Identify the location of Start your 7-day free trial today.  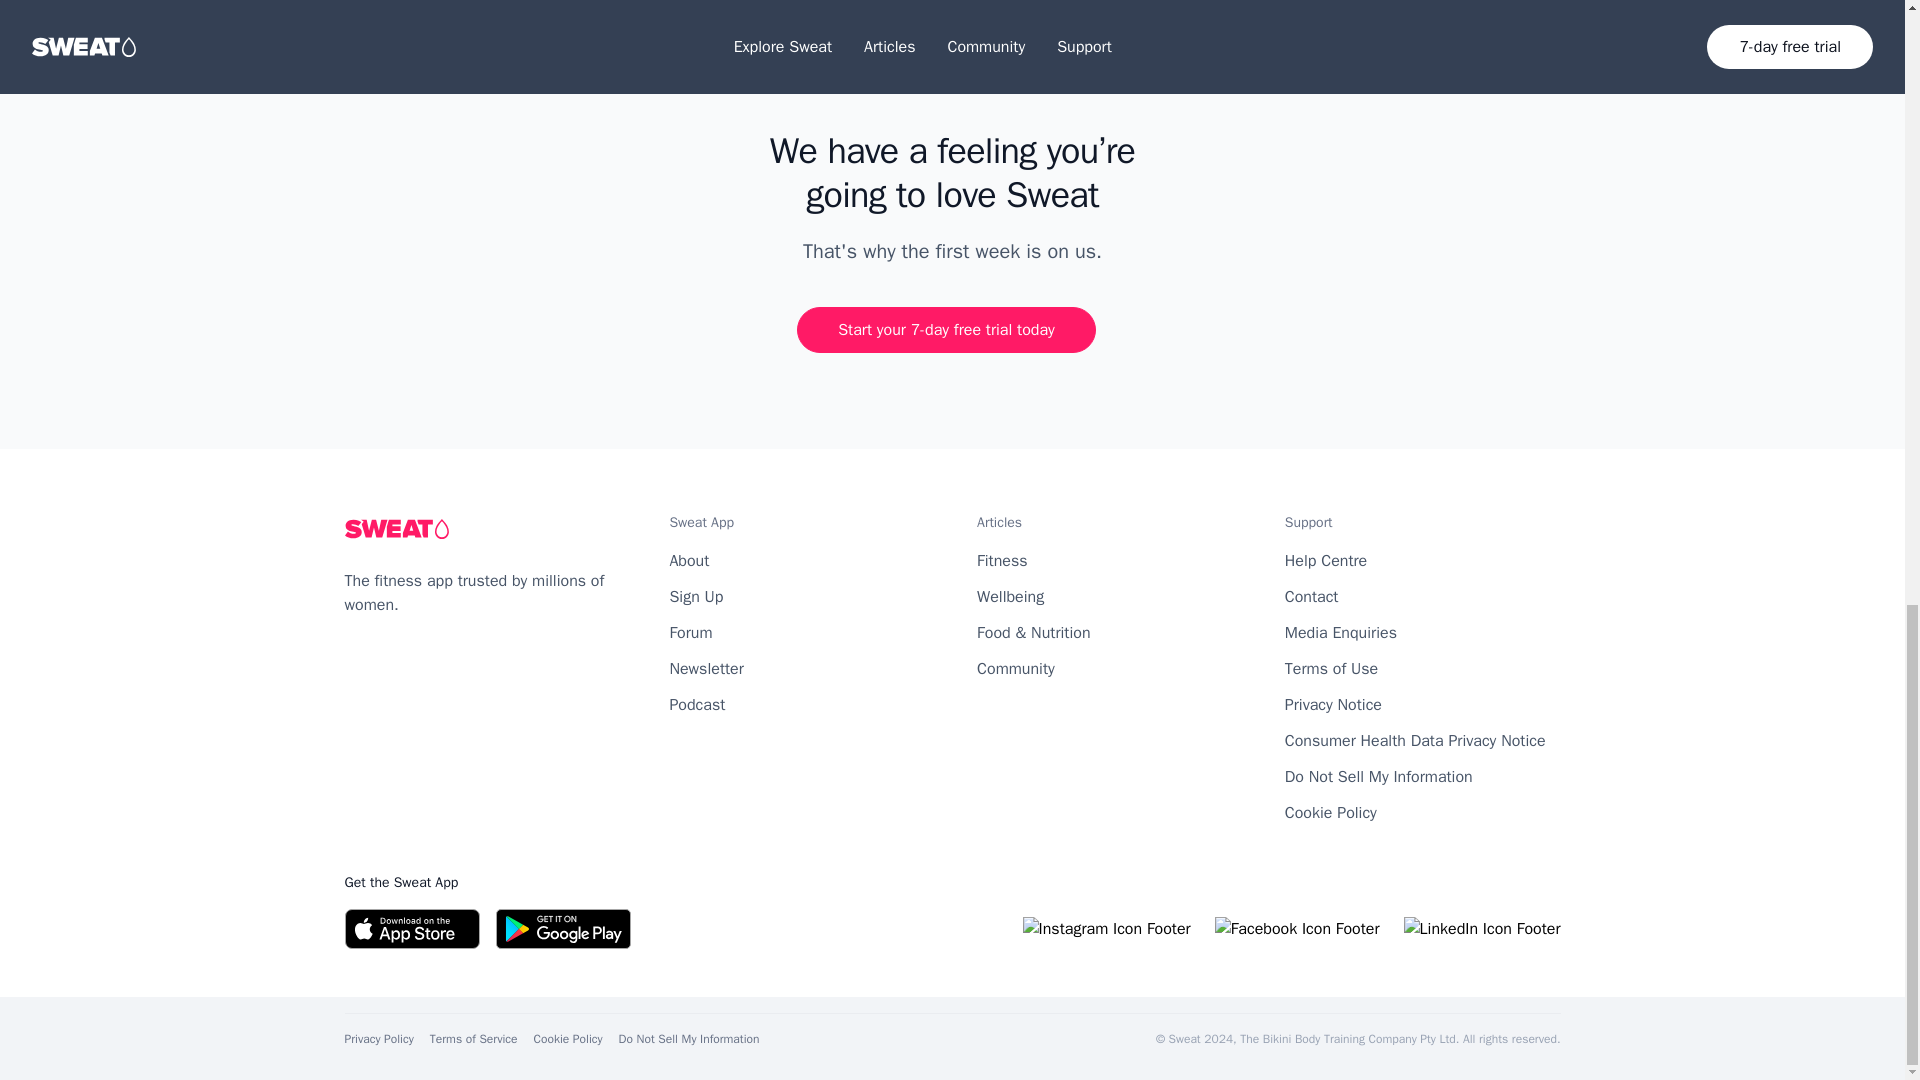
(946, 330).